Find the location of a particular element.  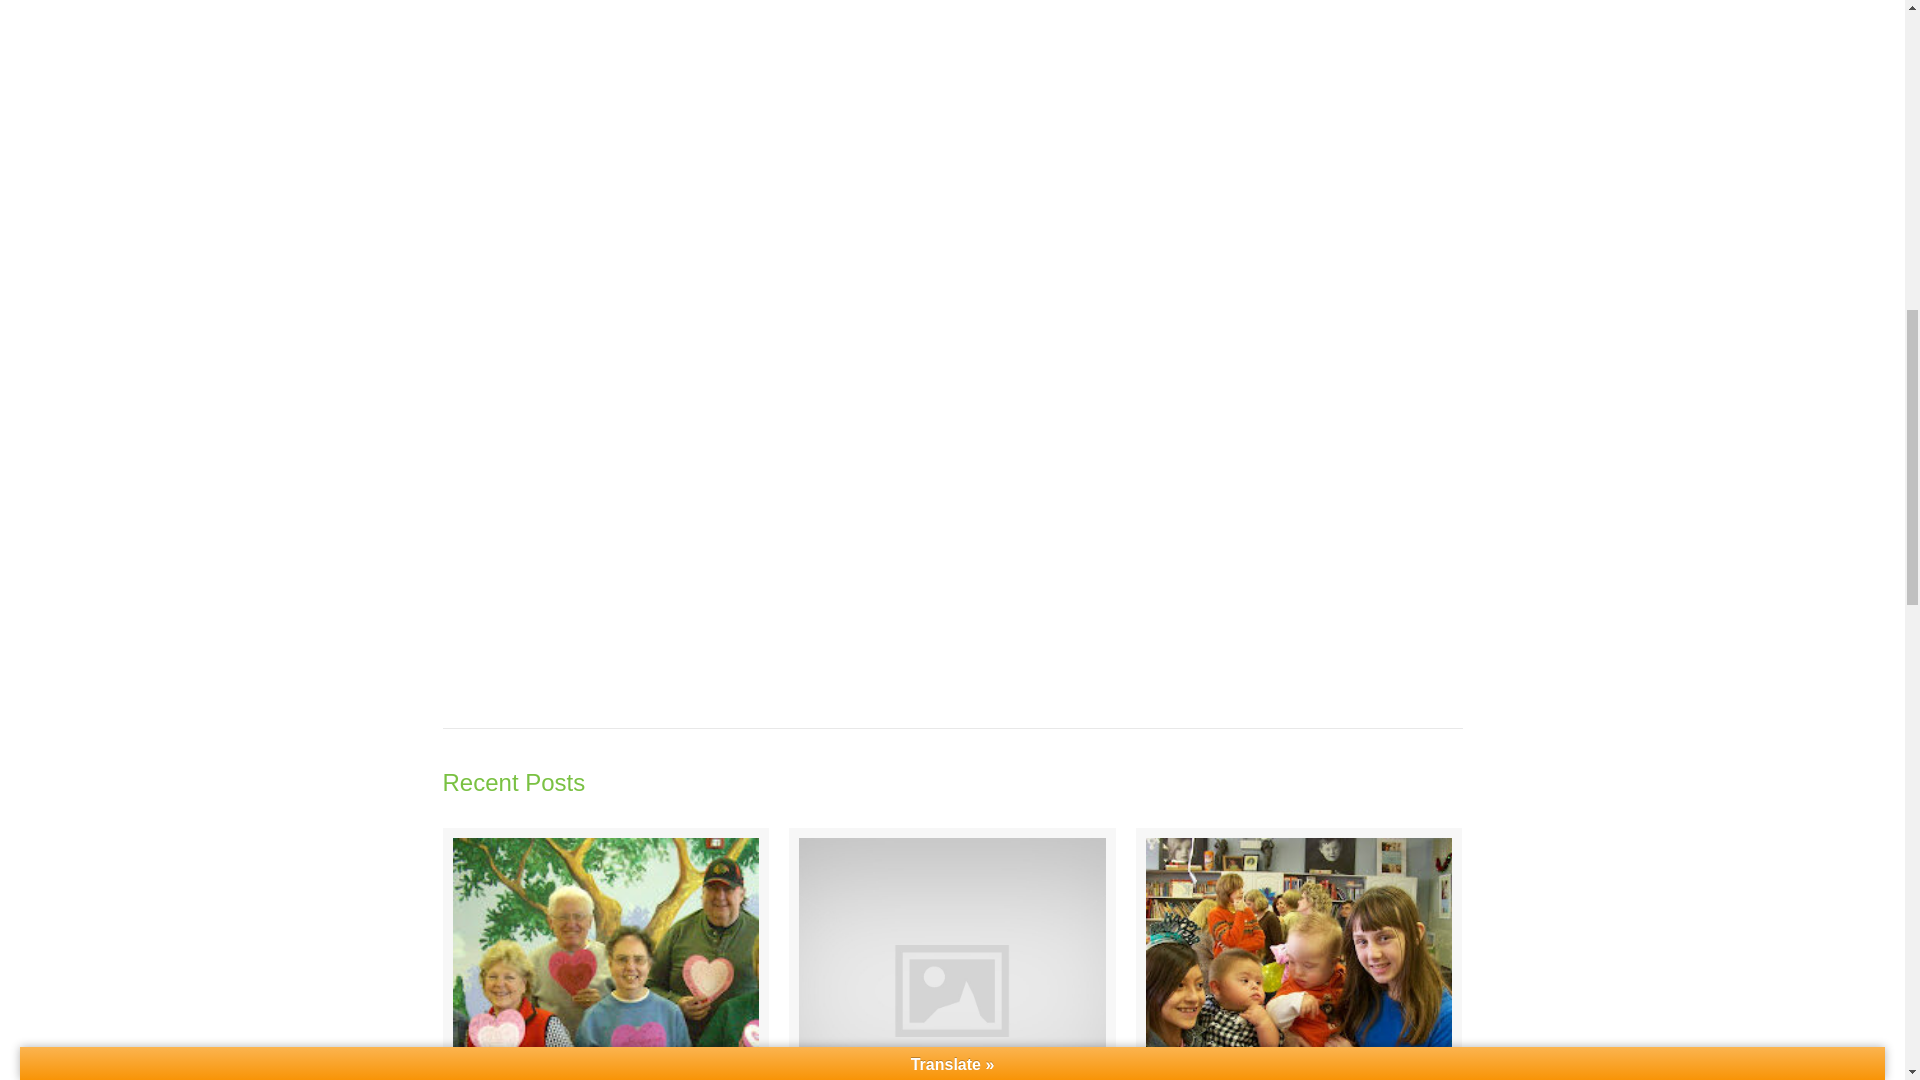

Family Fun Night is located at coordinates (952, 954).